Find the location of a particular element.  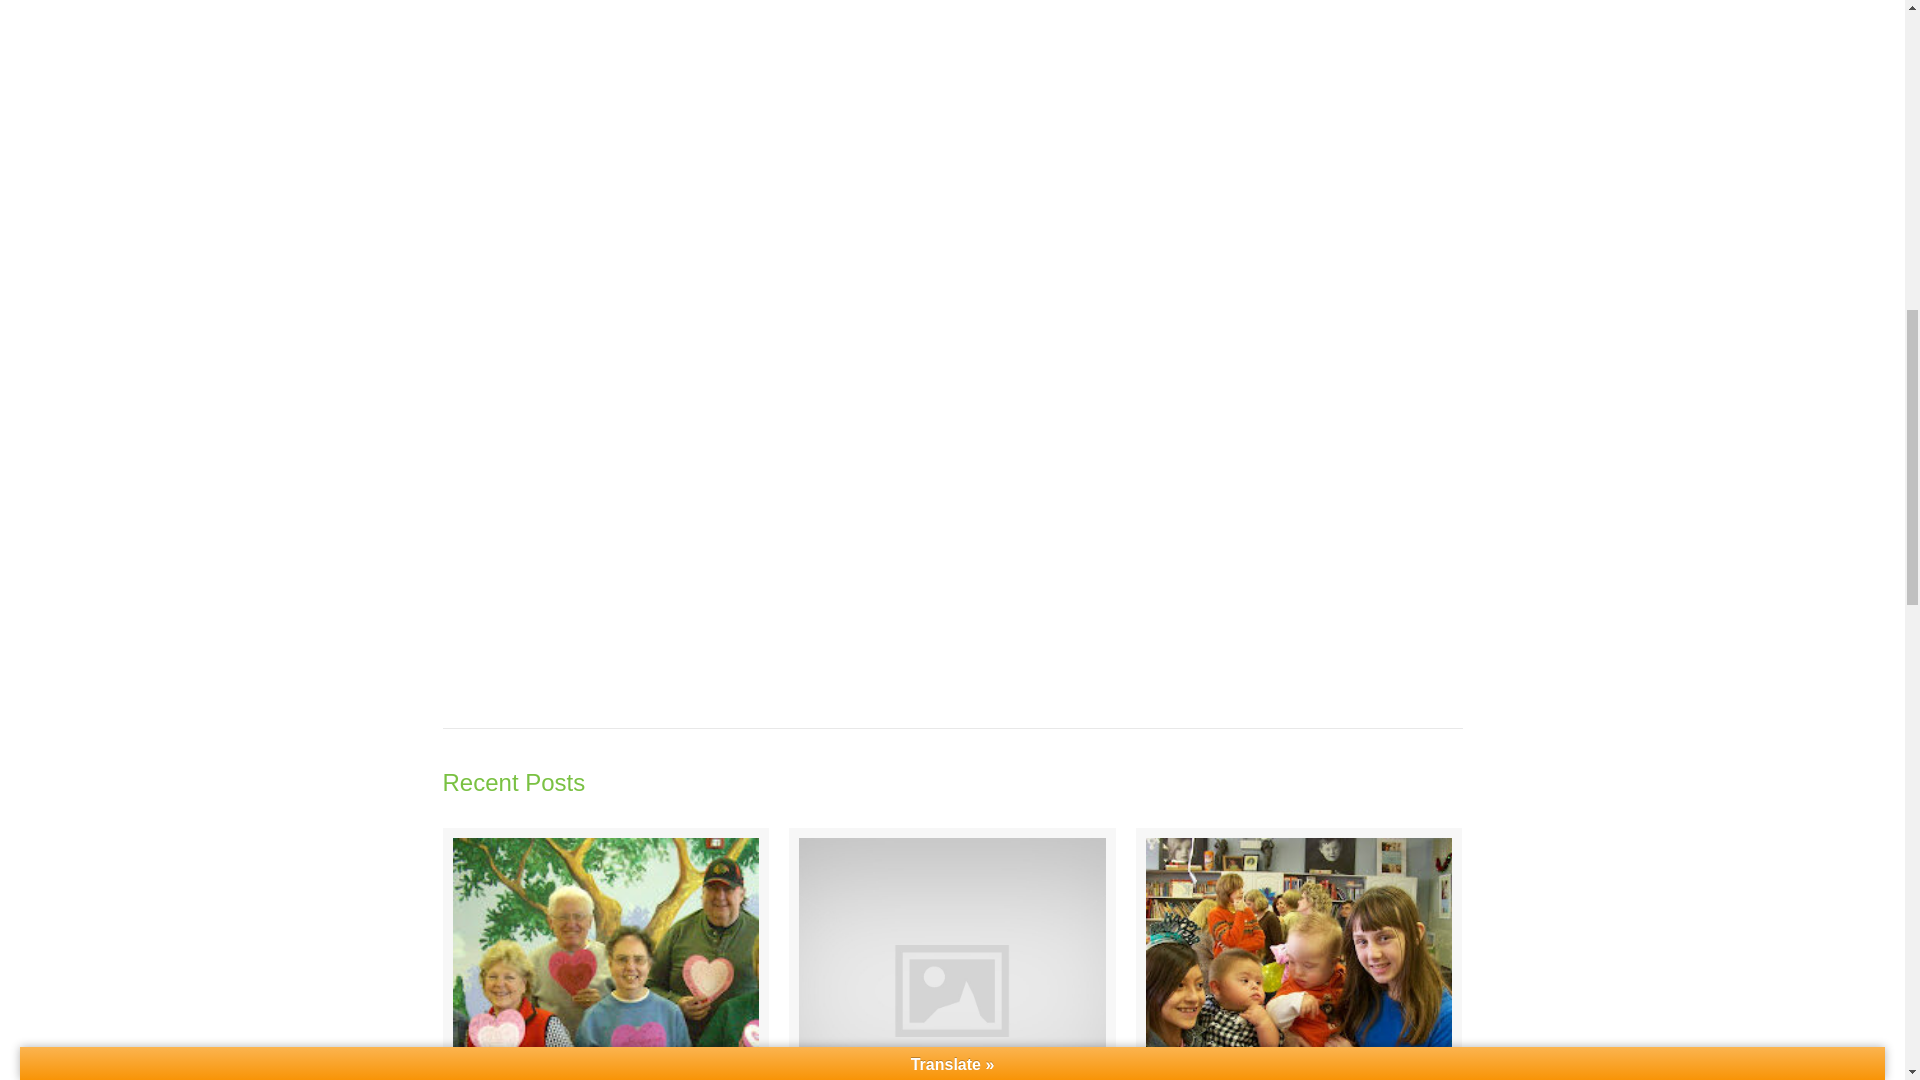

Family Fun Night is located at coordinates (952, 954).